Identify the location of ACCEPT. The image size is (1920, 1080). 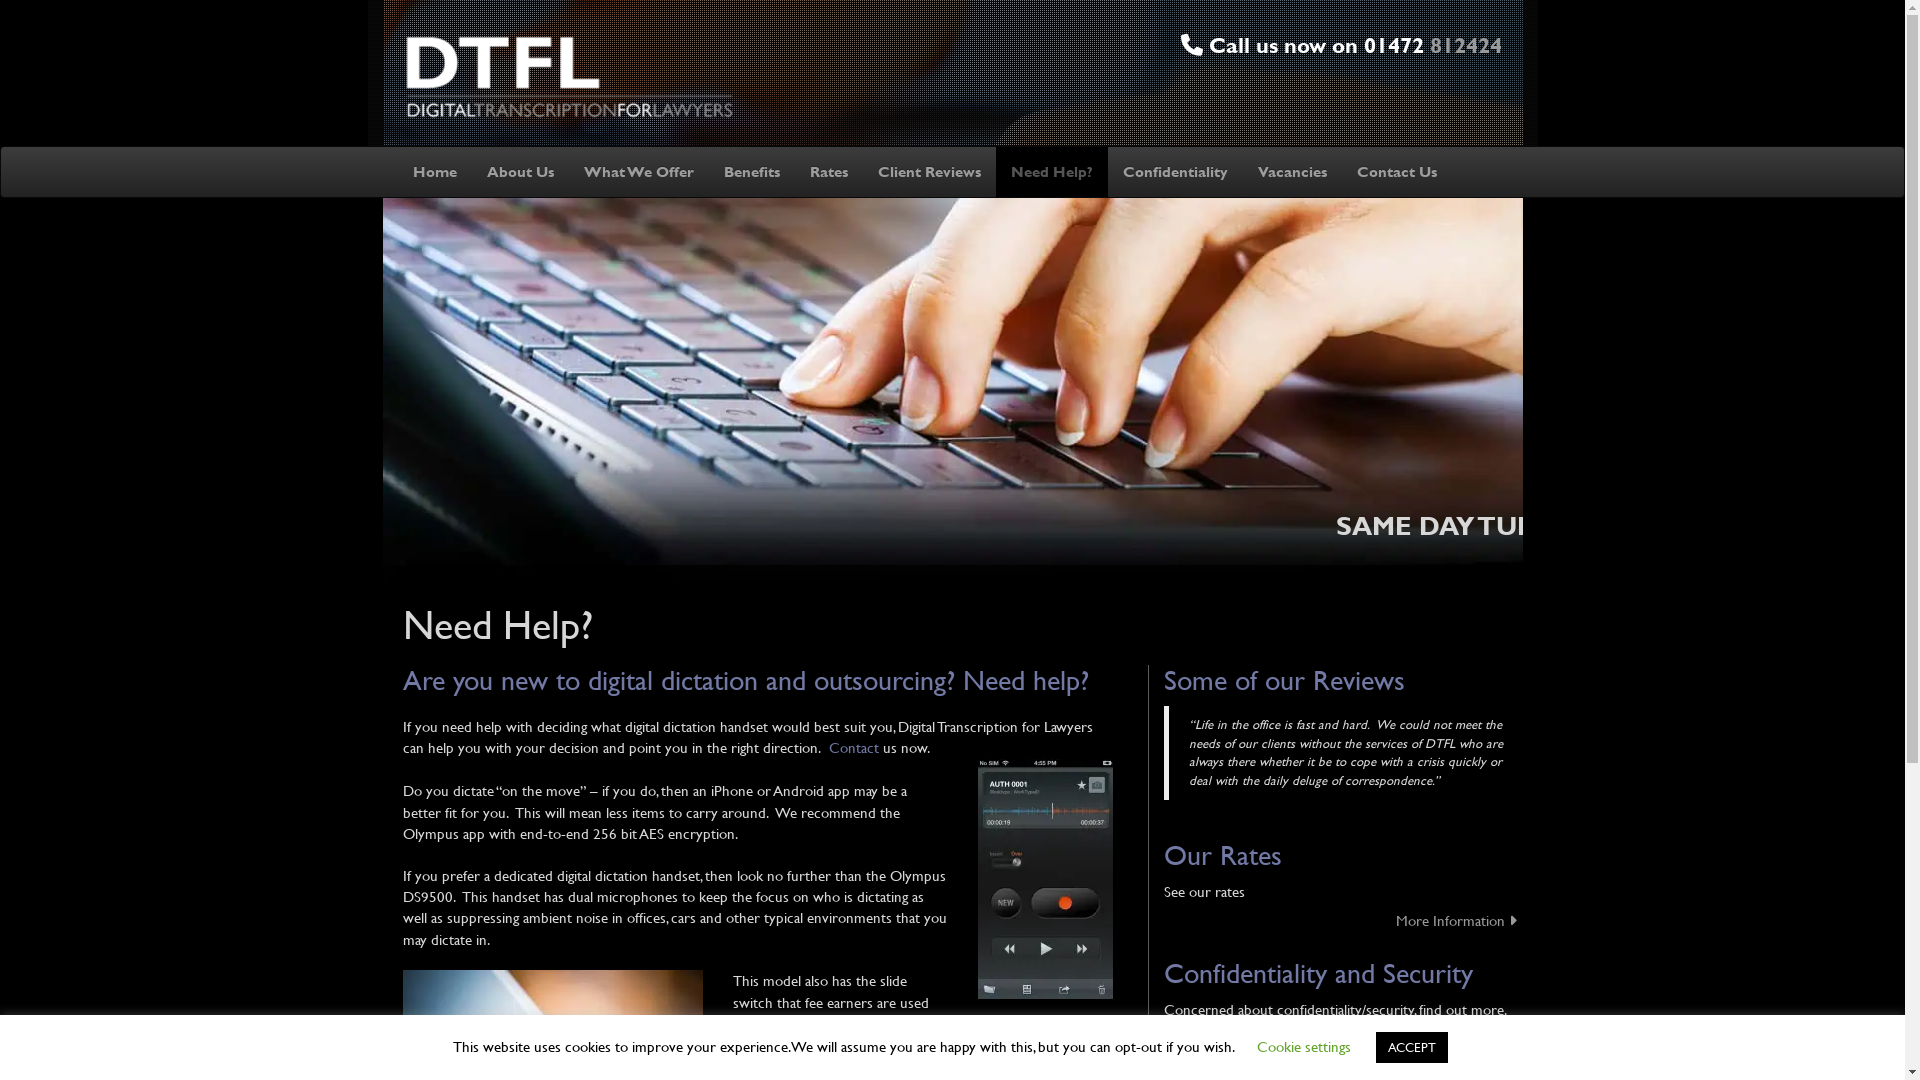
(1412, 1047).